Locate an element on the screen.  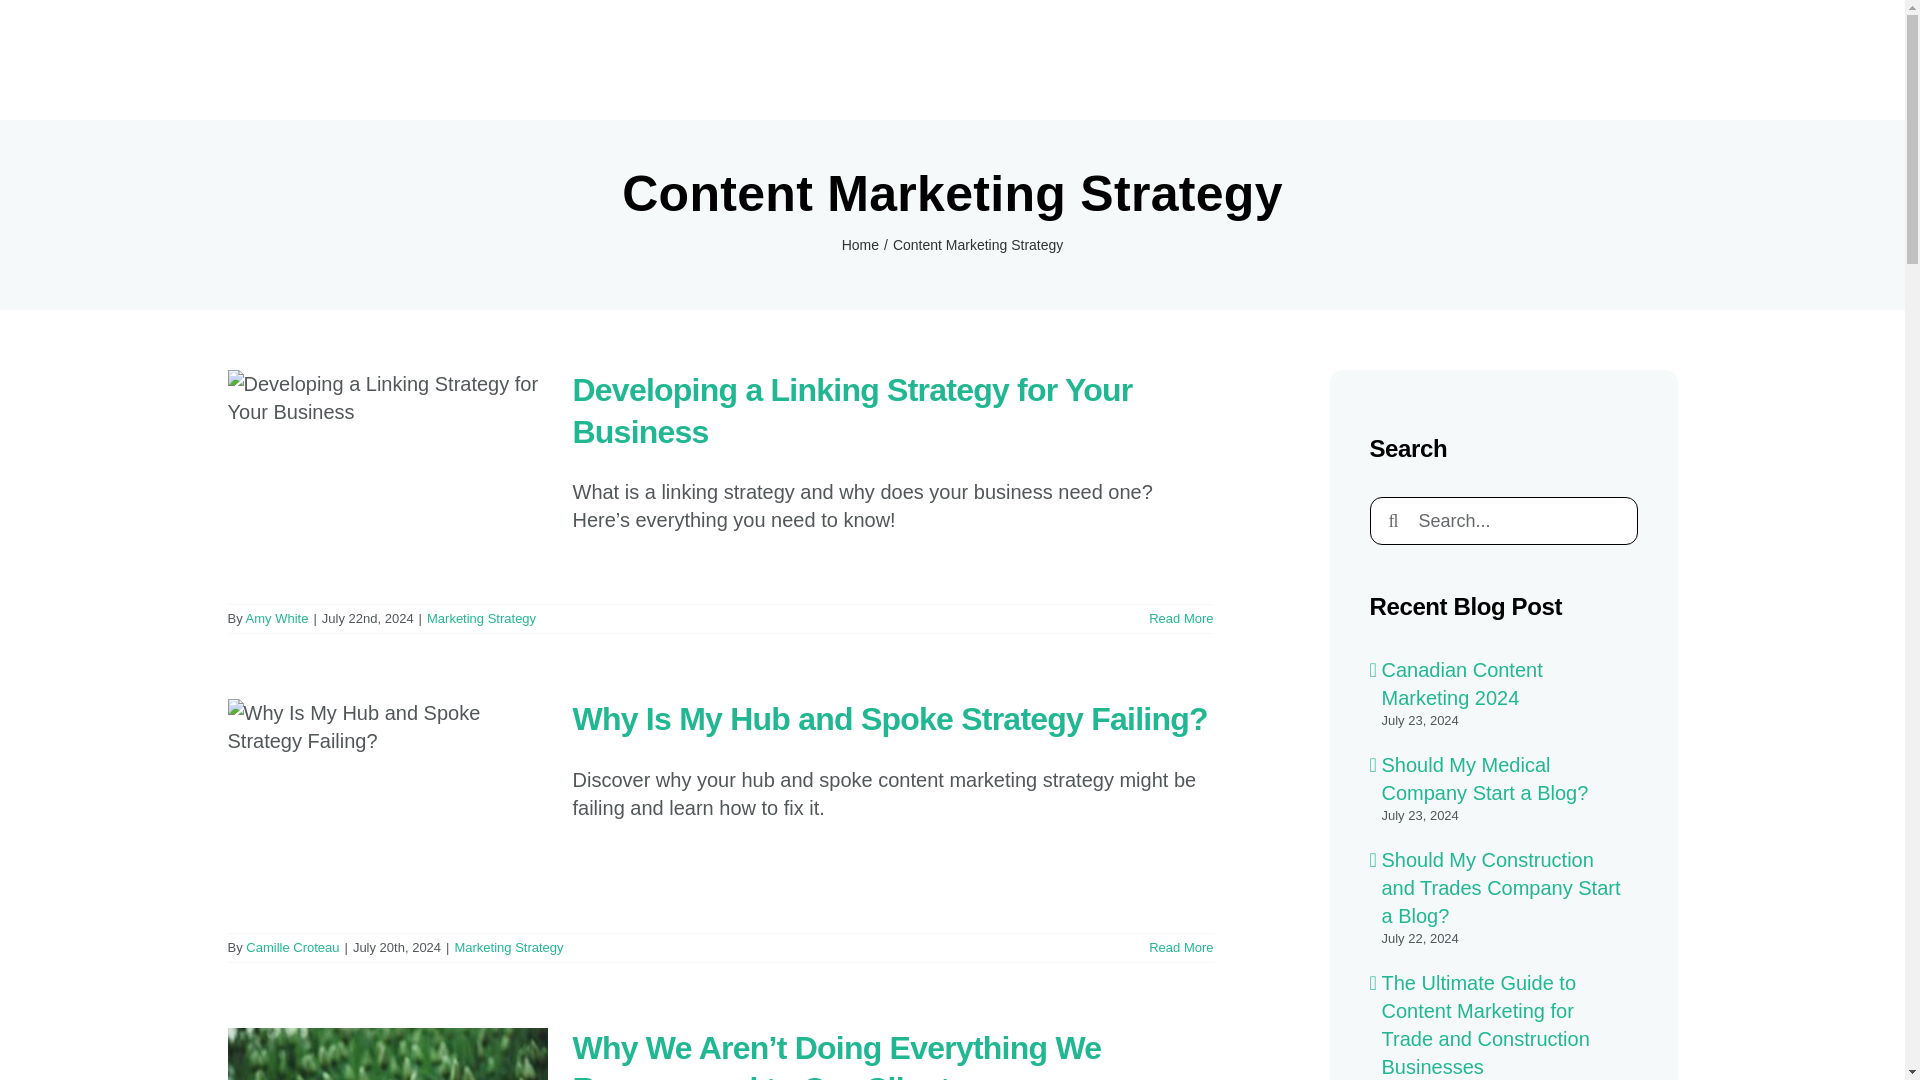
Developing a Linking Strategy for Your Business is located at coordinates (852, 410).